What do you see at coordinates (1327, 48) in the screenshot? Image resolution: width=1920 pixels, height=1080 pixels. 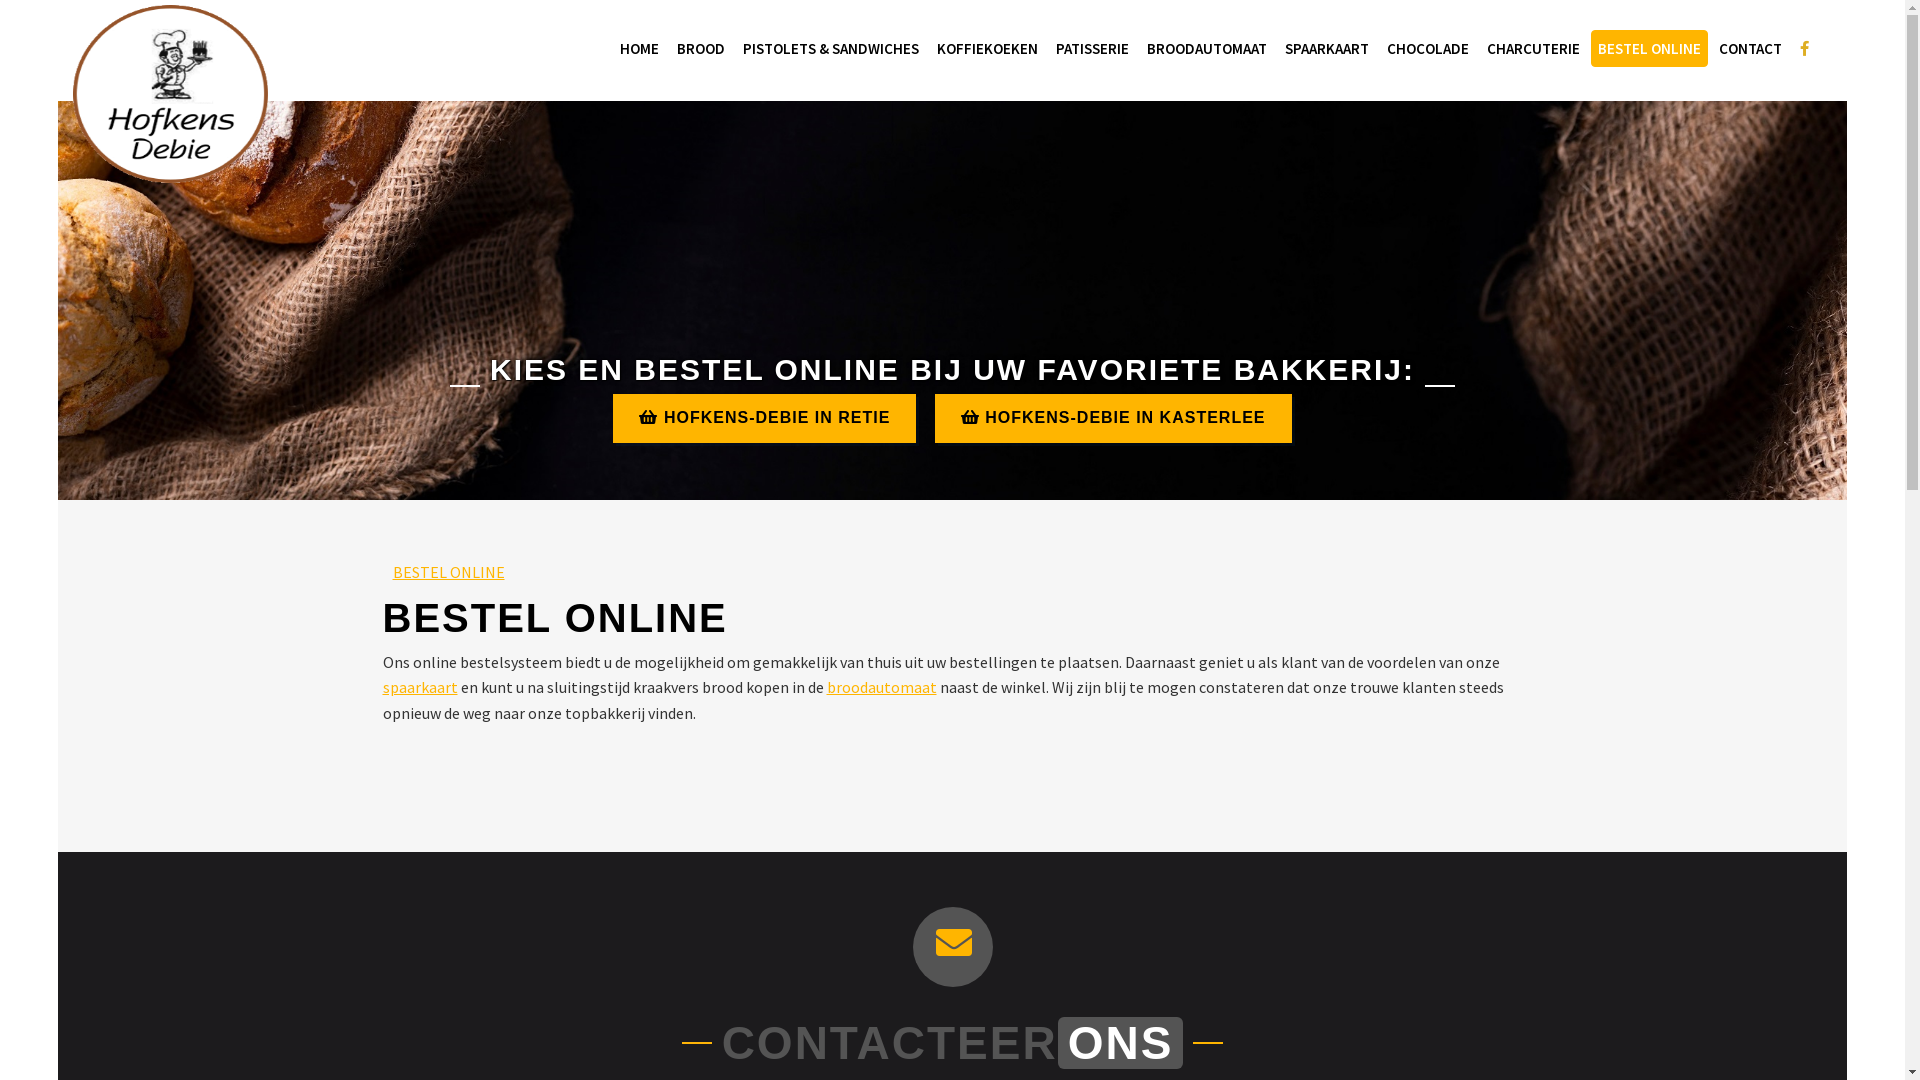 I see `SPAARKAART` at bounding box center [1327, 48].